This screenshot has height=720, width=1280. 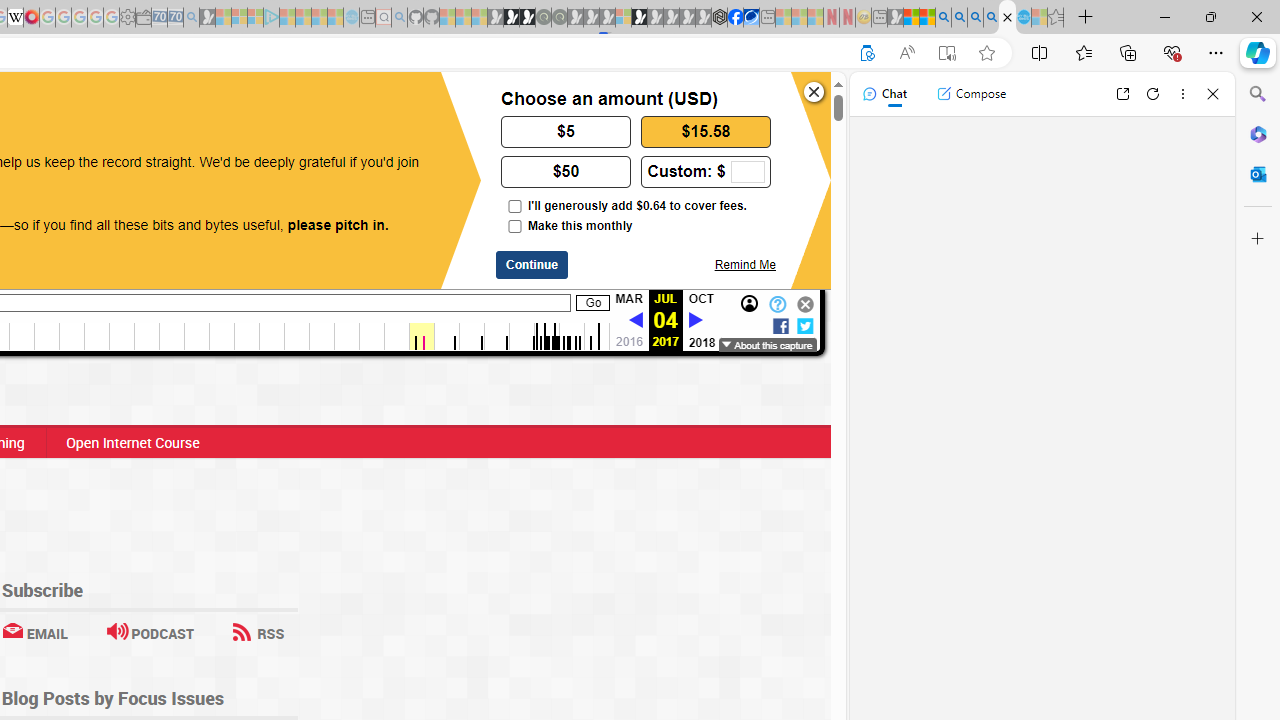 What do you see at coordinates (959, 18) in the screenshot?
I see `2009 Bing officially replaced Live Search on June 3 - Search` at bounding box center [959, 18].